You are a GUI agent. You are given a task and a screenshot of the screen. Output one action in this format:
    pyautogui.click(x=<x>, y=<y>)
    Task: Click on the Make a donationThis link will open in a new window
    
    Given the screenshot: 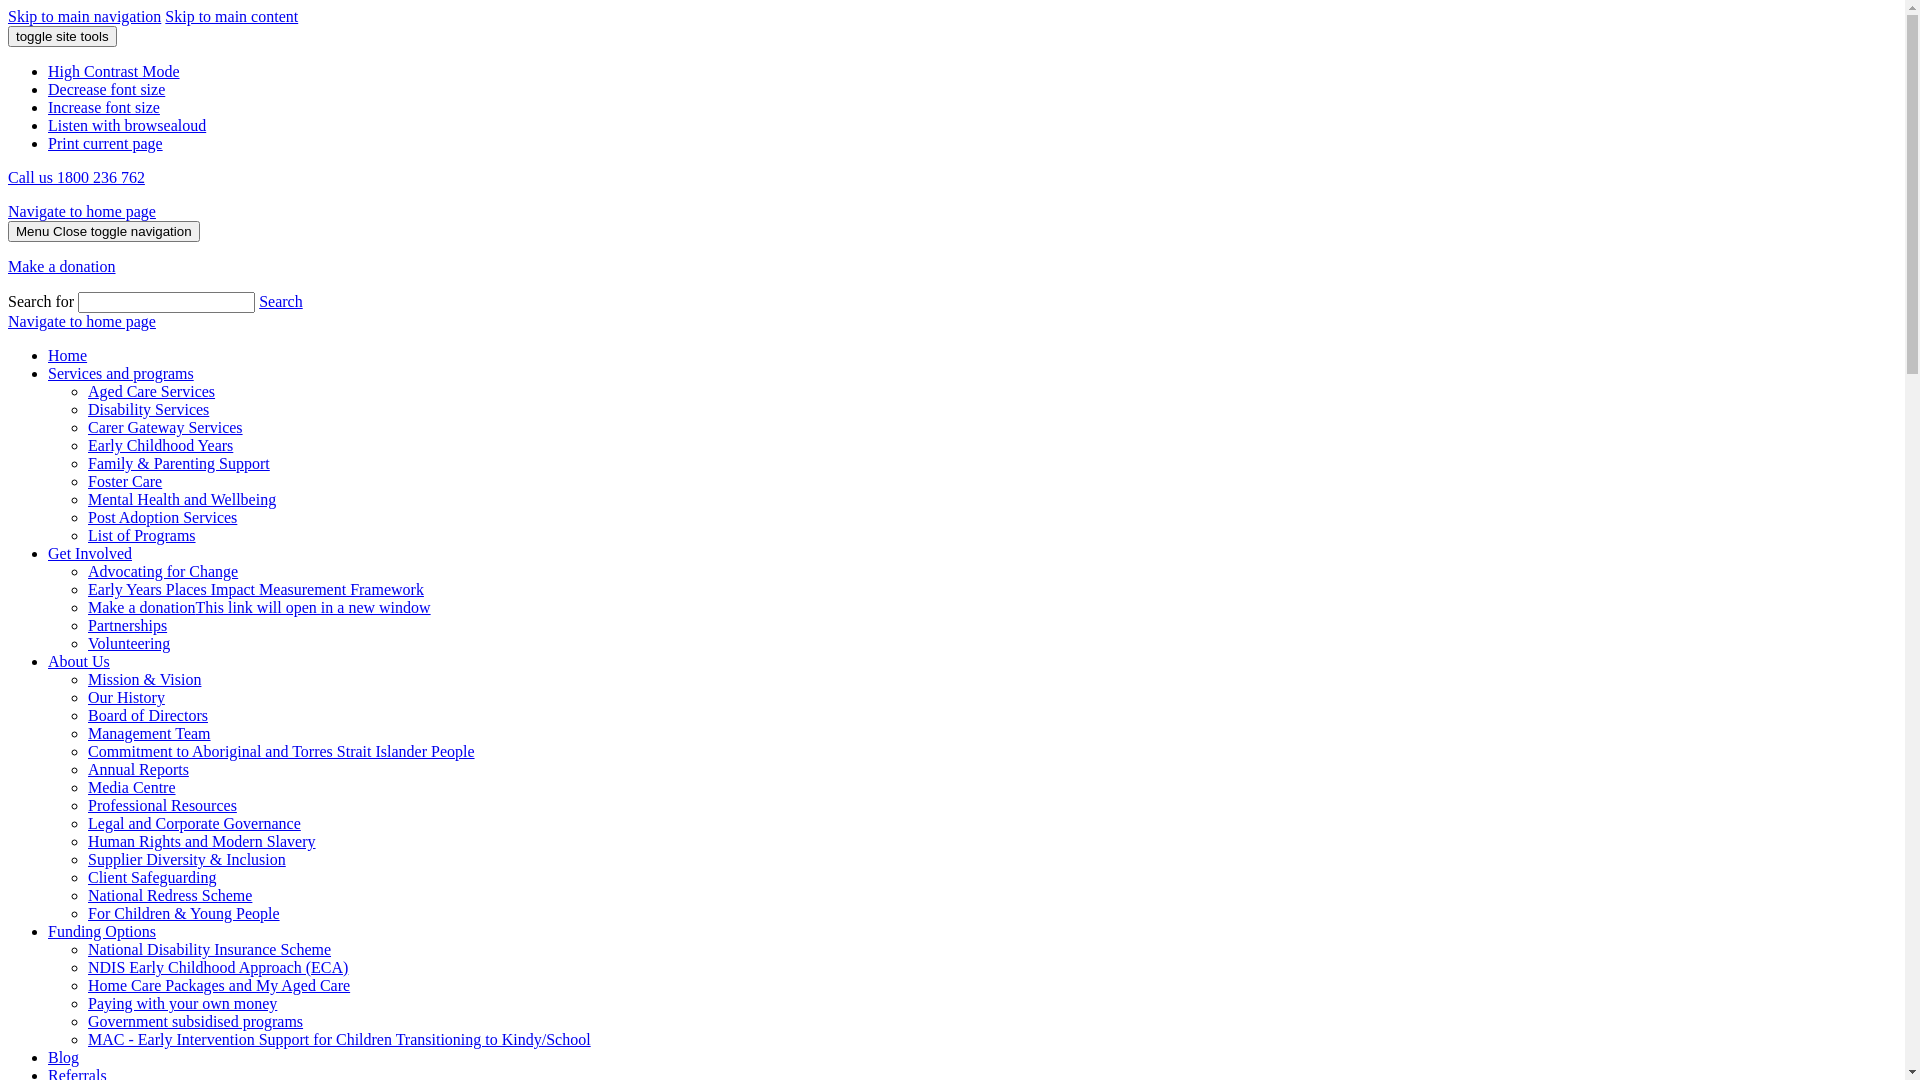 What is the action you would take?
    pyautogui.click(x=260, y=608)
    